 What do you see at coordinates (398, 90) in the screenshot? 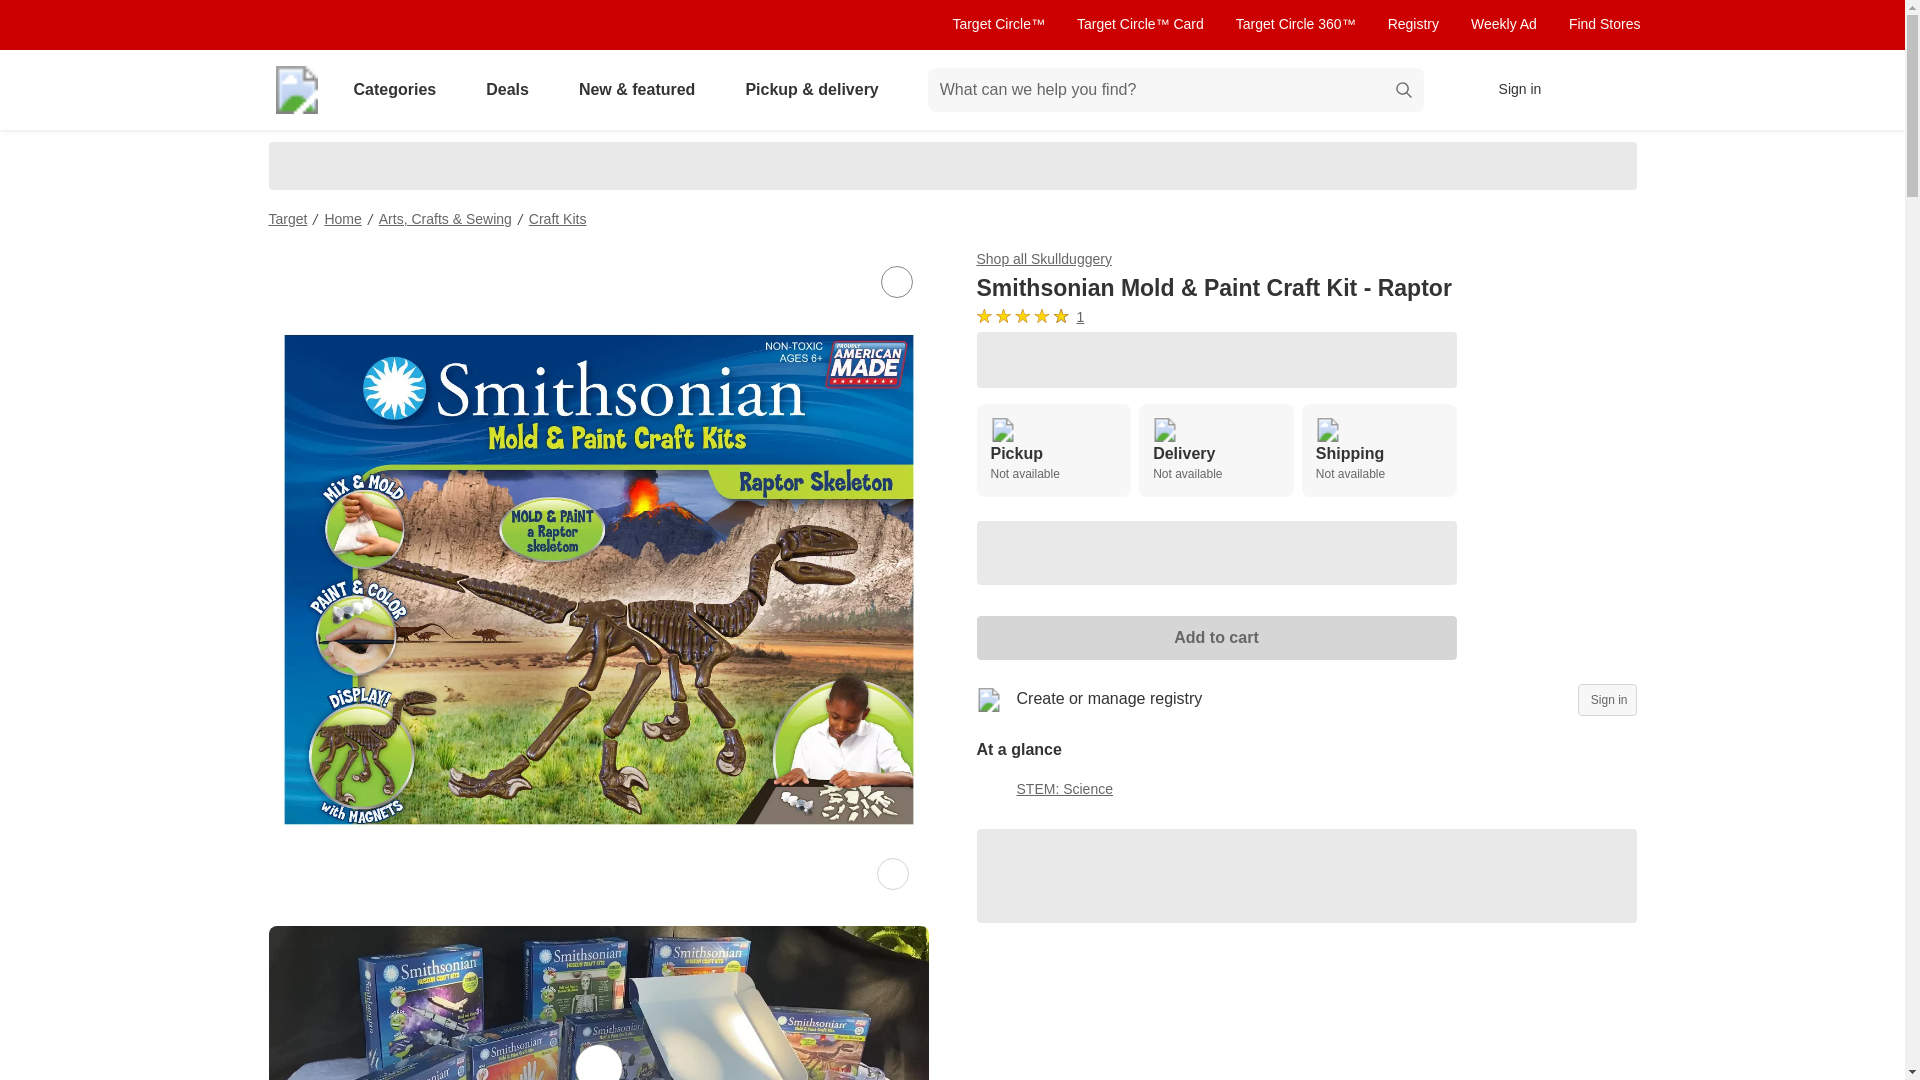
I see `STEM: Science` at bounding box center [398, 90].